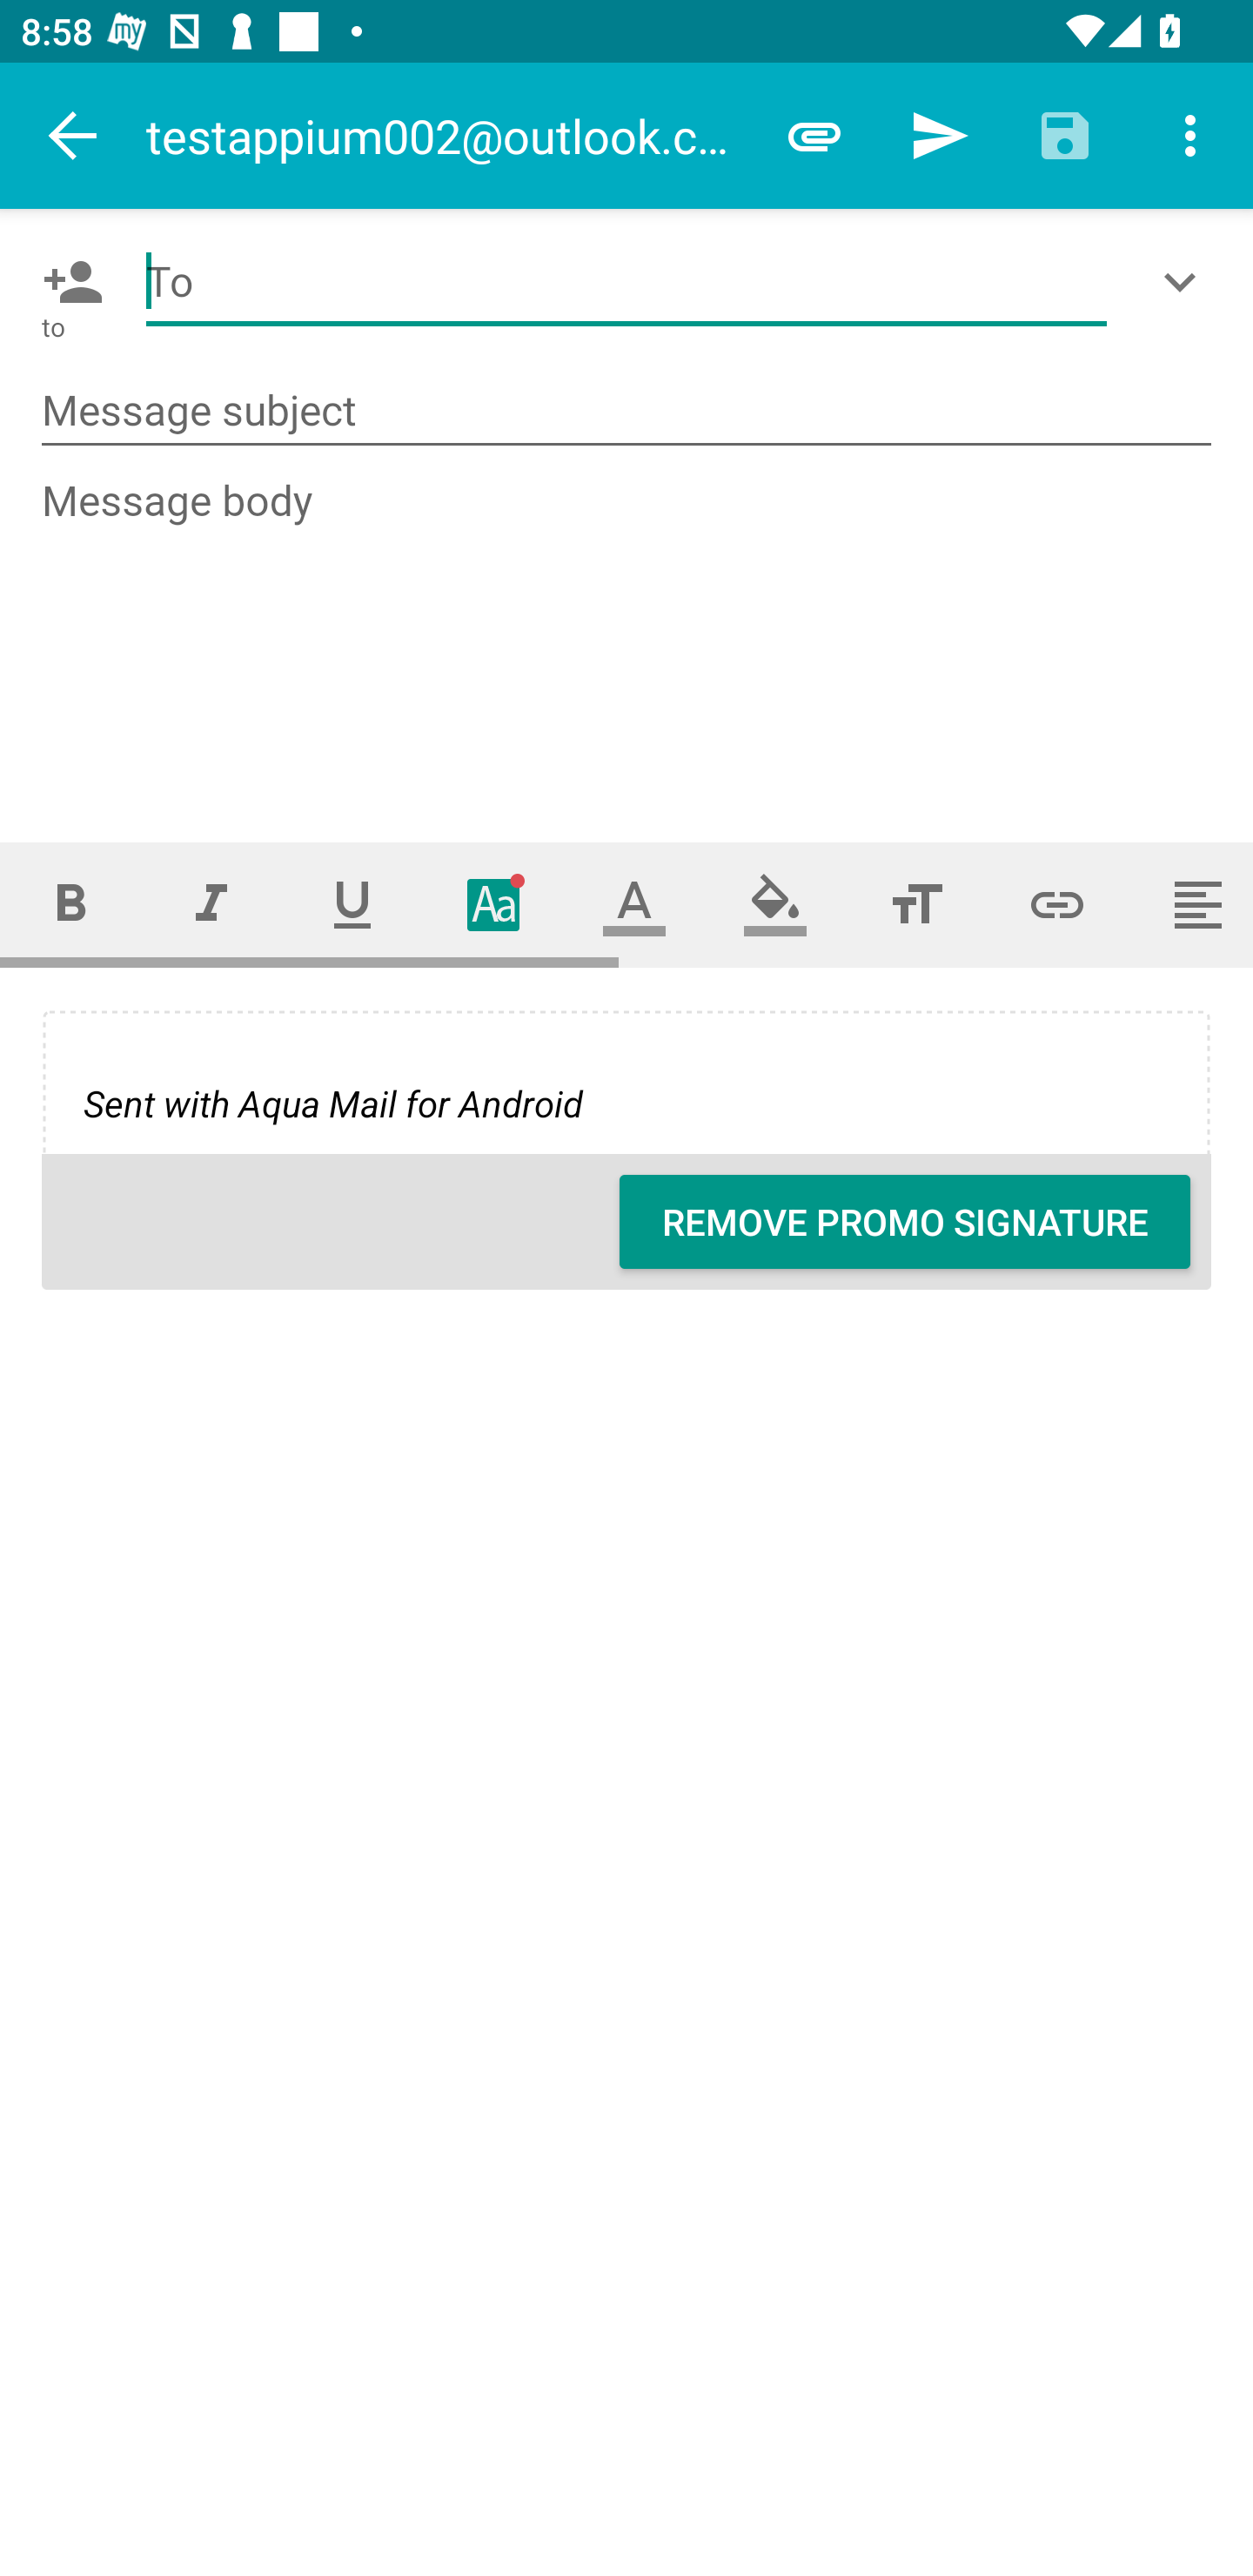 This screenshot has width=1253, height=2576. What do you see at coordinates (940, 135) in the screenshot?
I see `Send` at bounding box center [940, 135].